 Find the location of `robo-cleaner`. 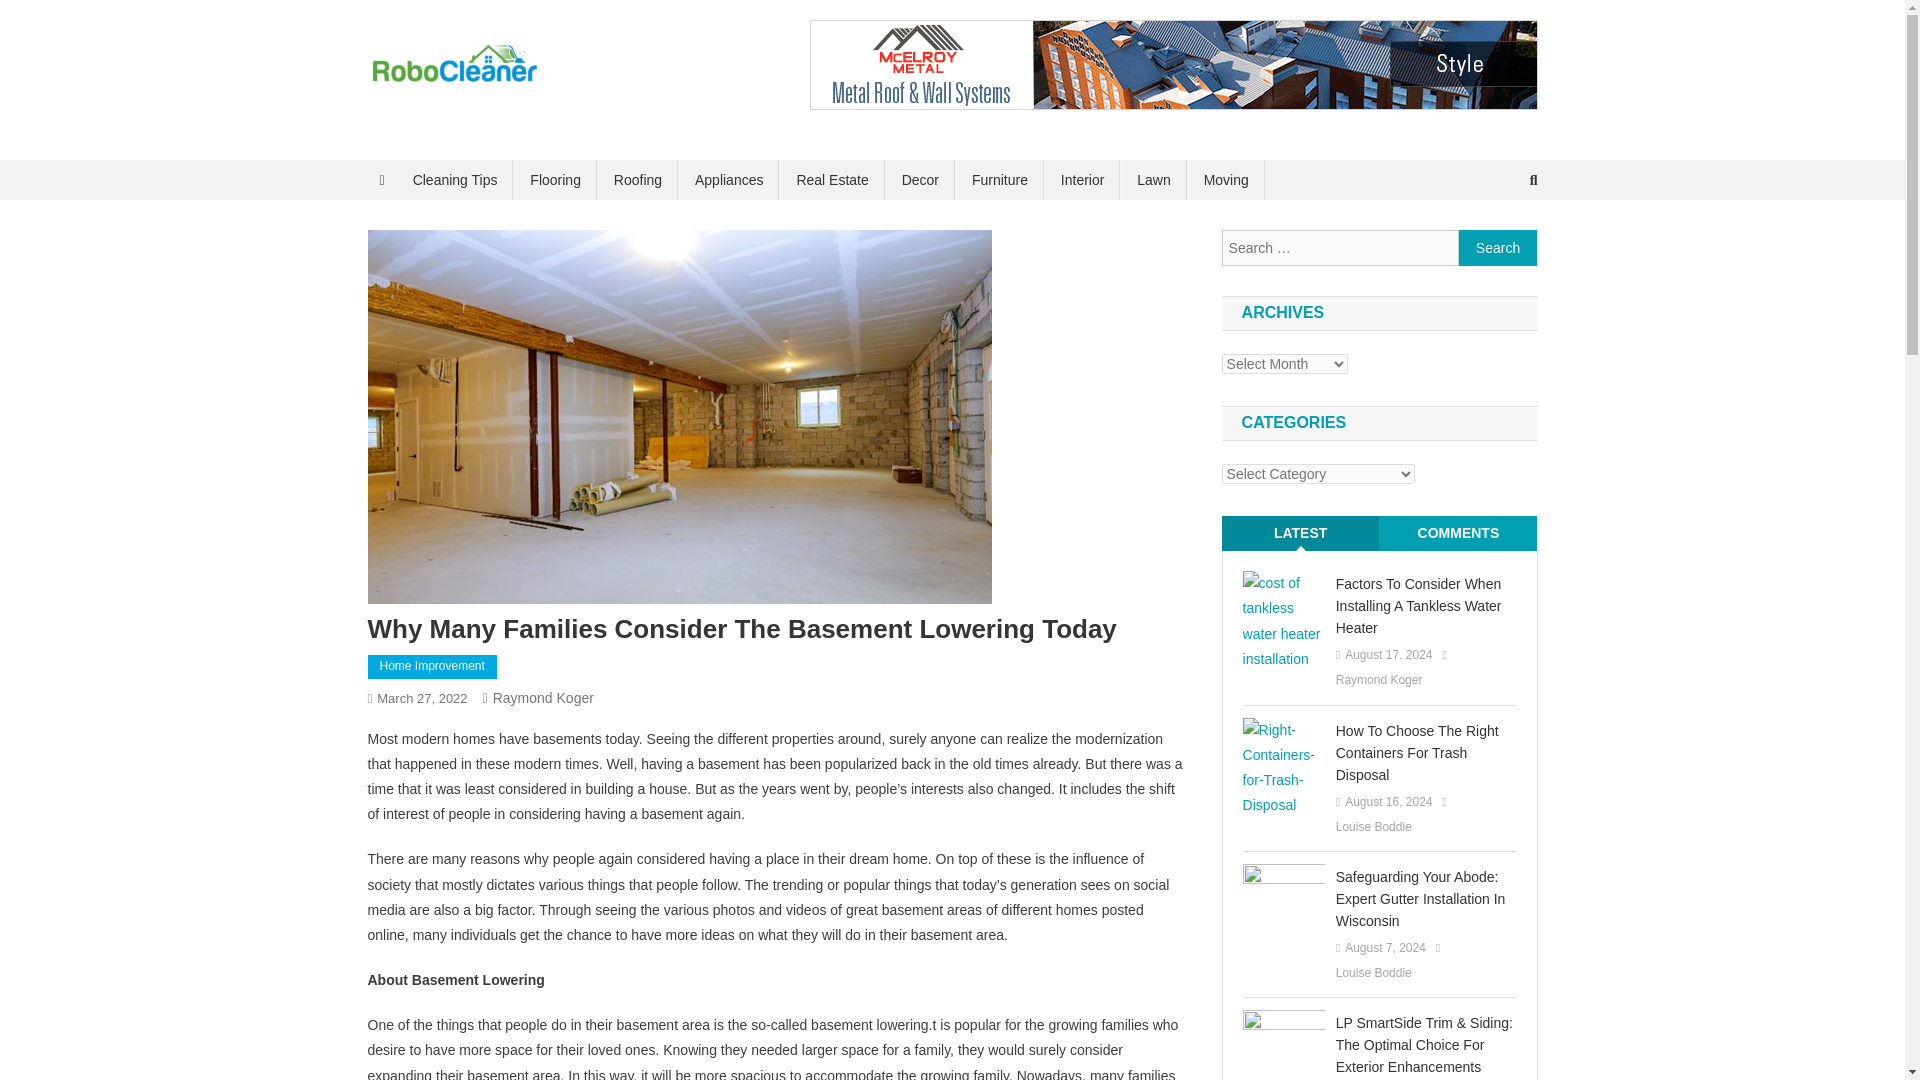

robo-cleaner is located at coordinates (465, 105).